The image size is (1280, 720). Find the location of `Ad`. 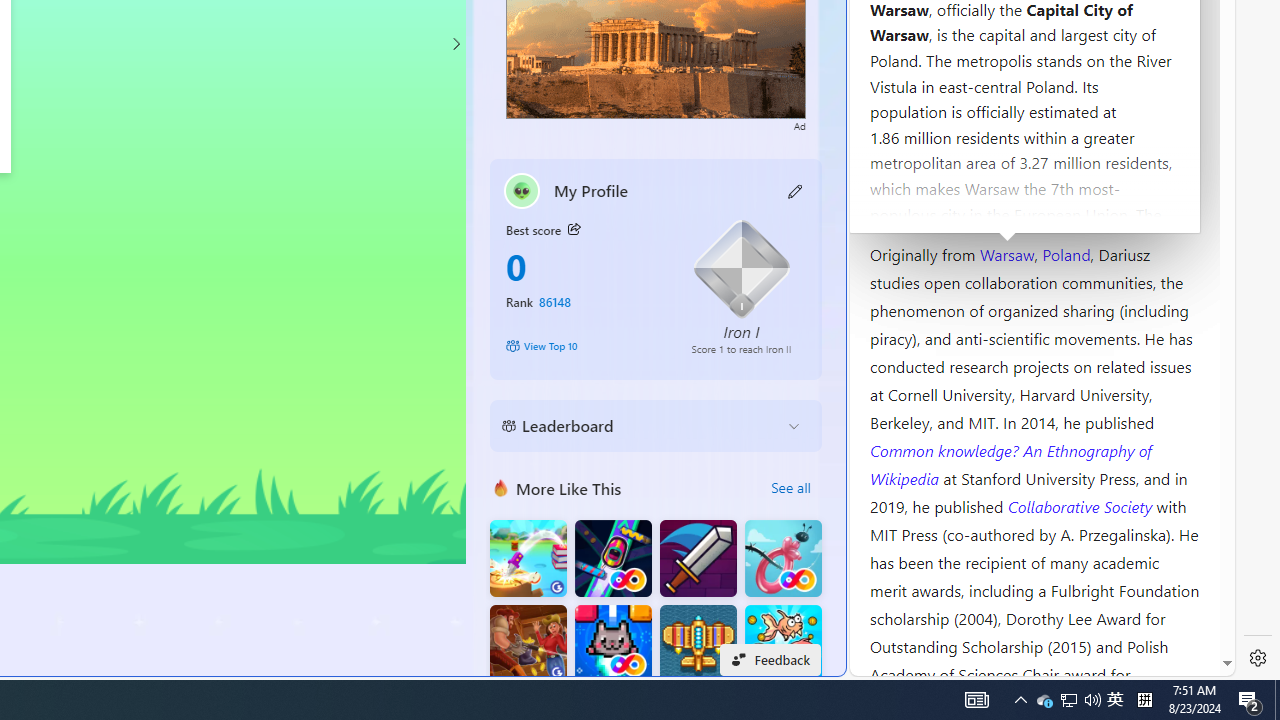

Ad is located at coordinates (800, 124).